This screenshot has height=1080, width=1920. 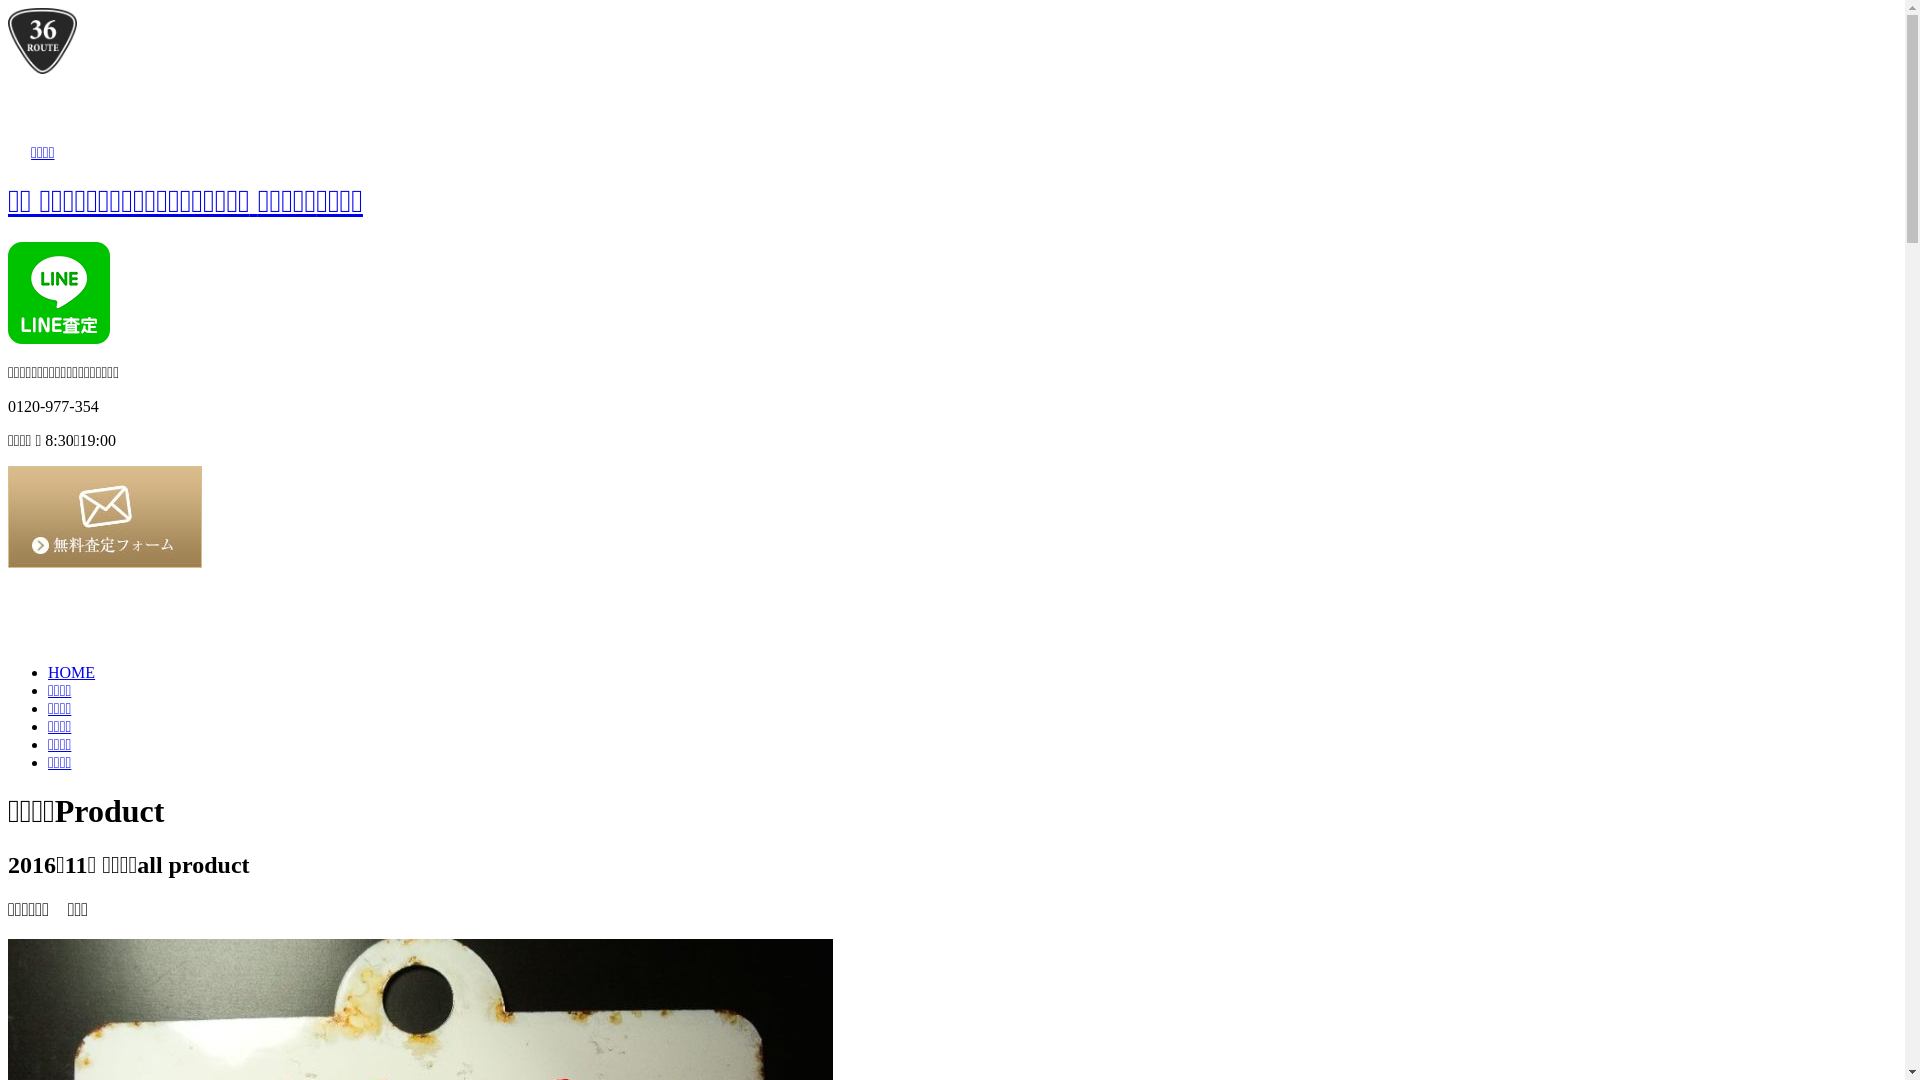 What do you see at coordinates (72, 672) in the screenshot?
I see `HOME` at bounding box center [72, 672].